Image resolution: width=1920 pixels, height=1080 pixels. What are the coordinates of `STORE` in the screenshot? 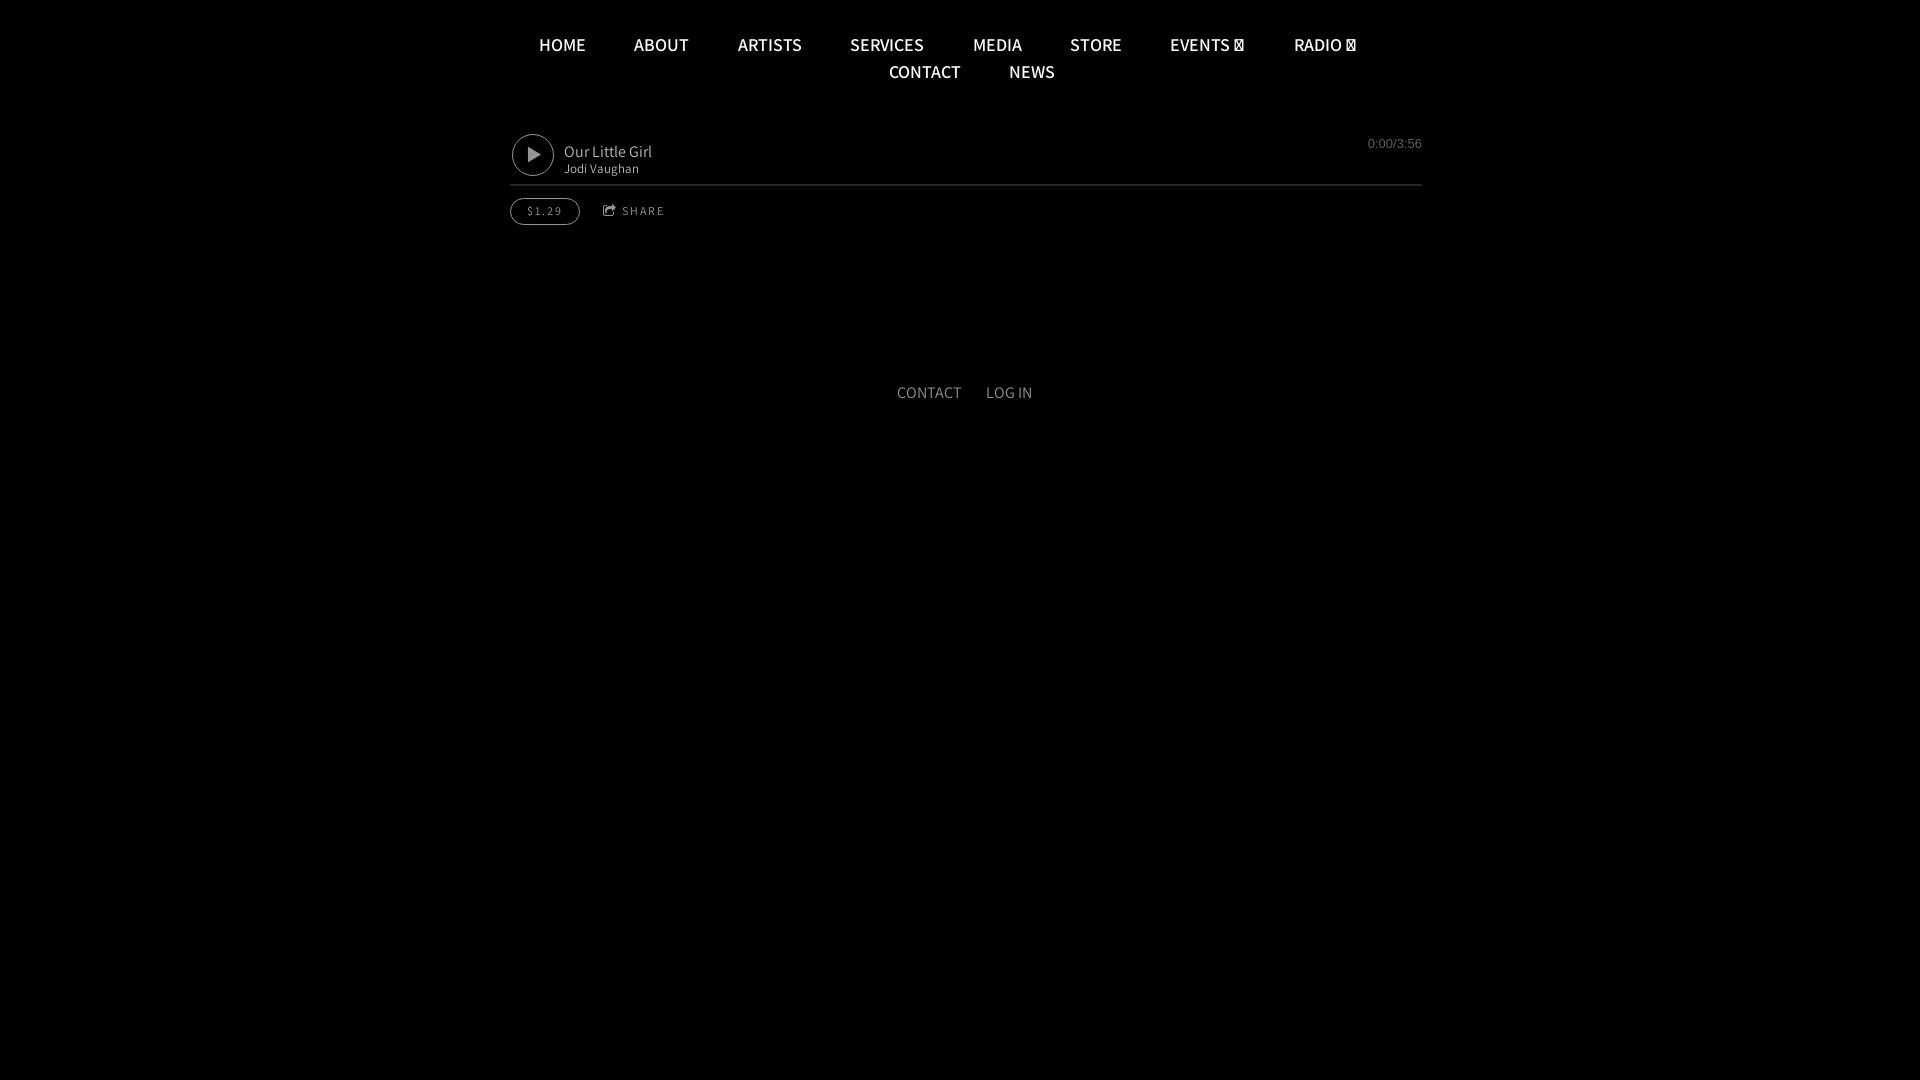 It's located at (1096, 44).